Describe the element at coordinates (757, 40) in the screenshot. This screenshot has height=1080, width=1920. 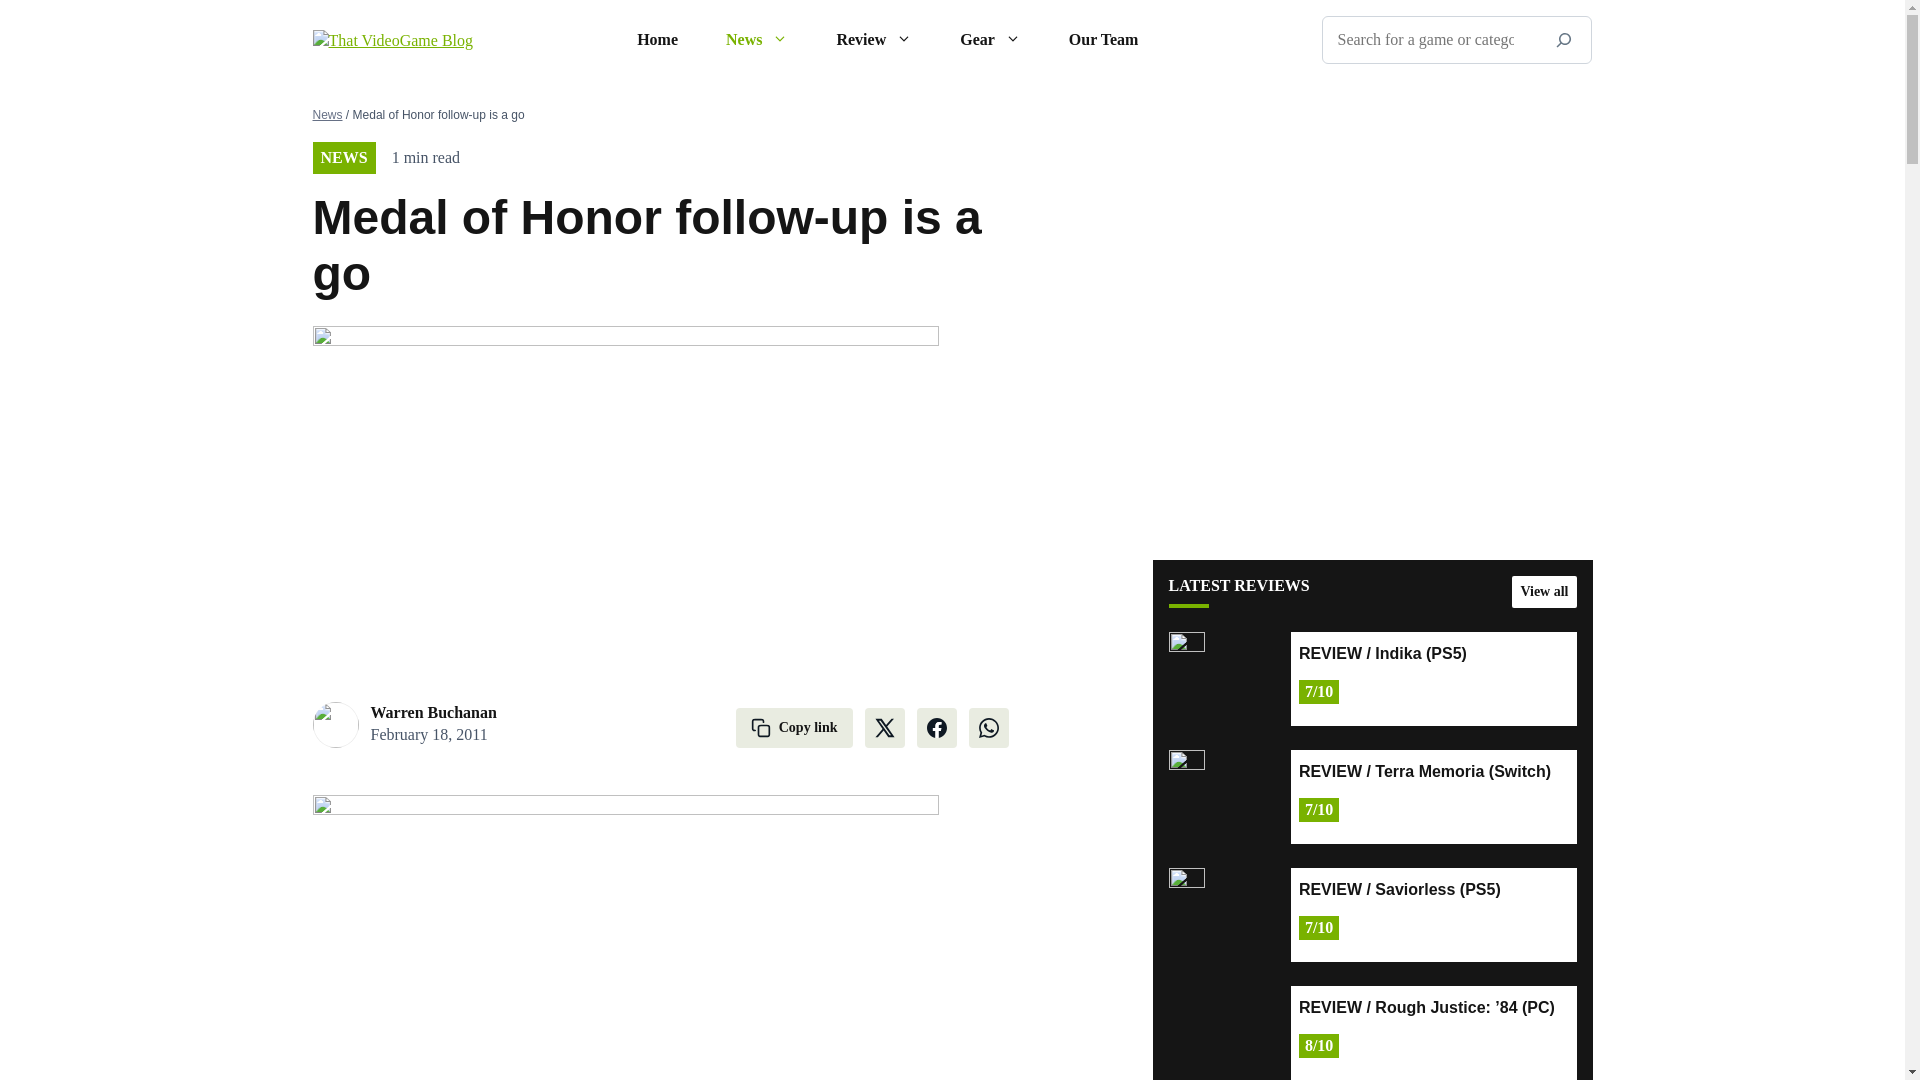
I see `News` at that location.